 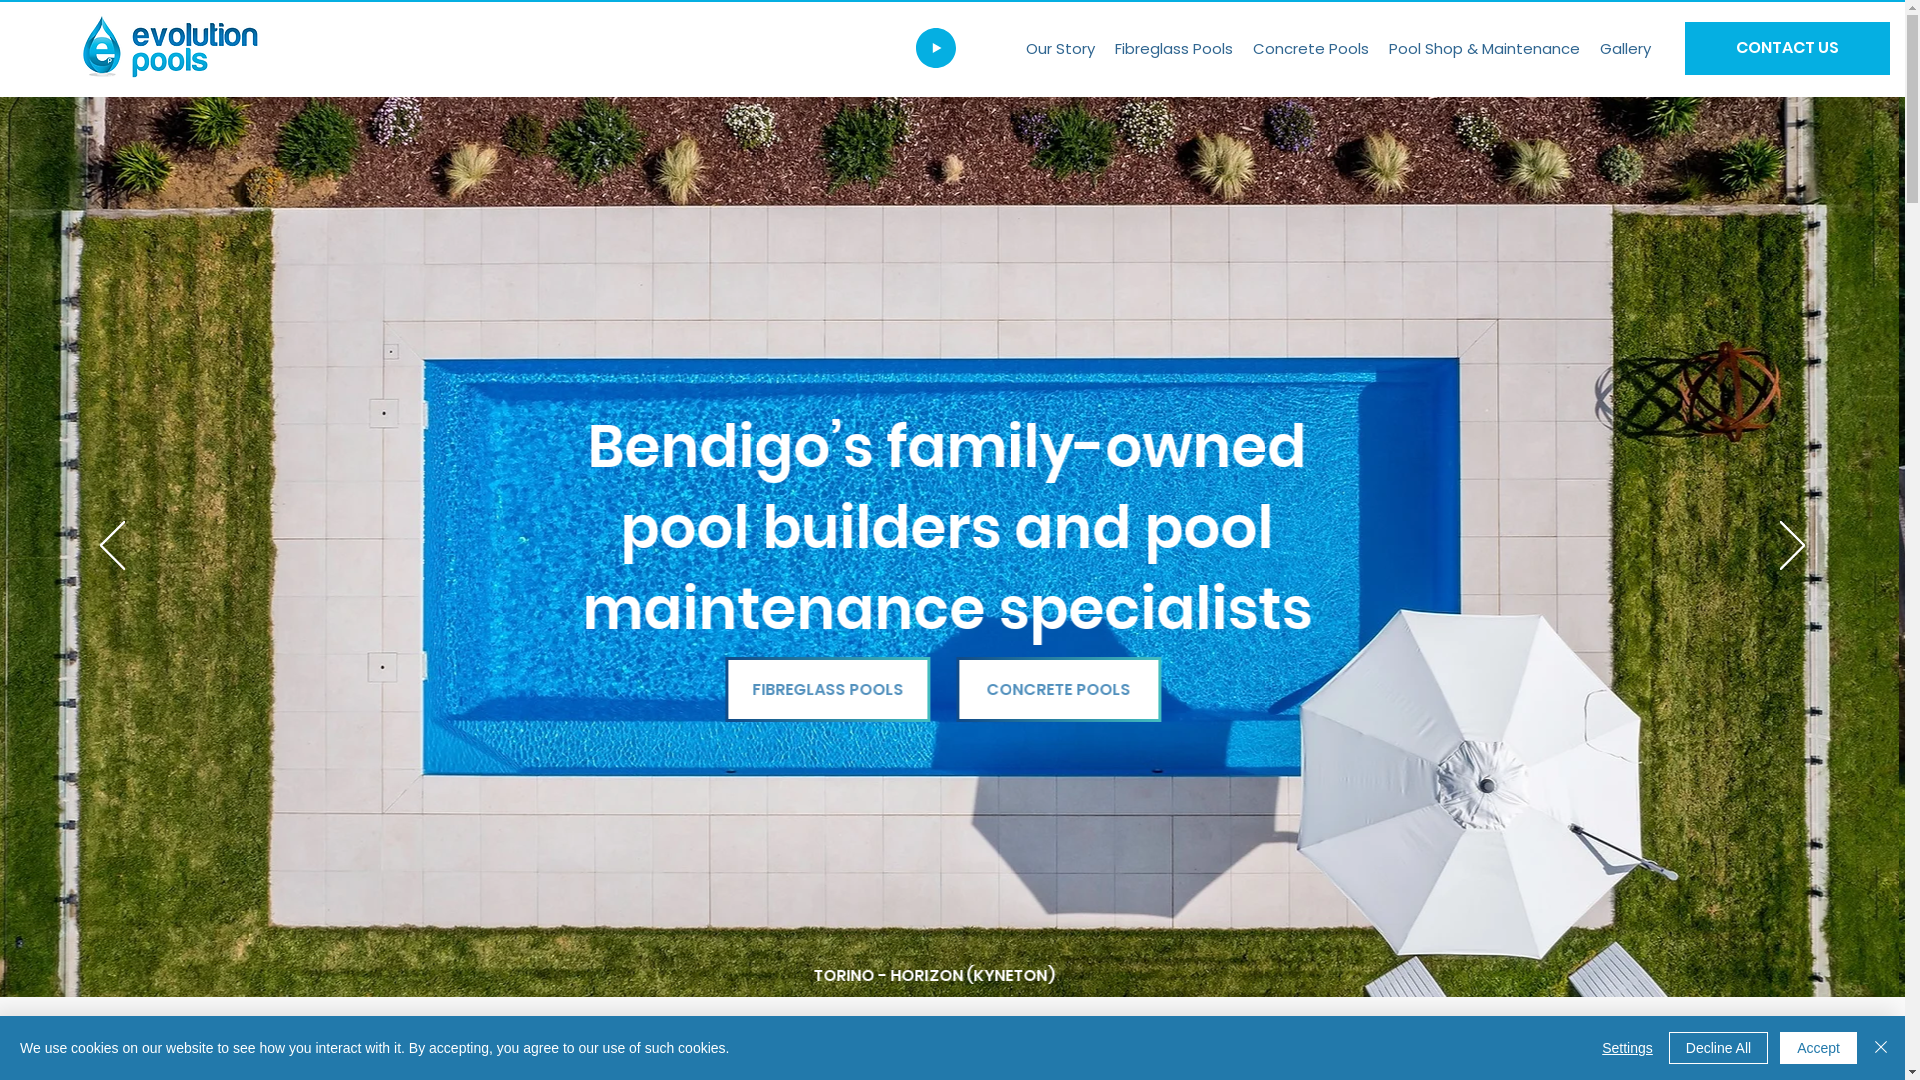 I want to click on Our Story, so click(x=1060, y=48).